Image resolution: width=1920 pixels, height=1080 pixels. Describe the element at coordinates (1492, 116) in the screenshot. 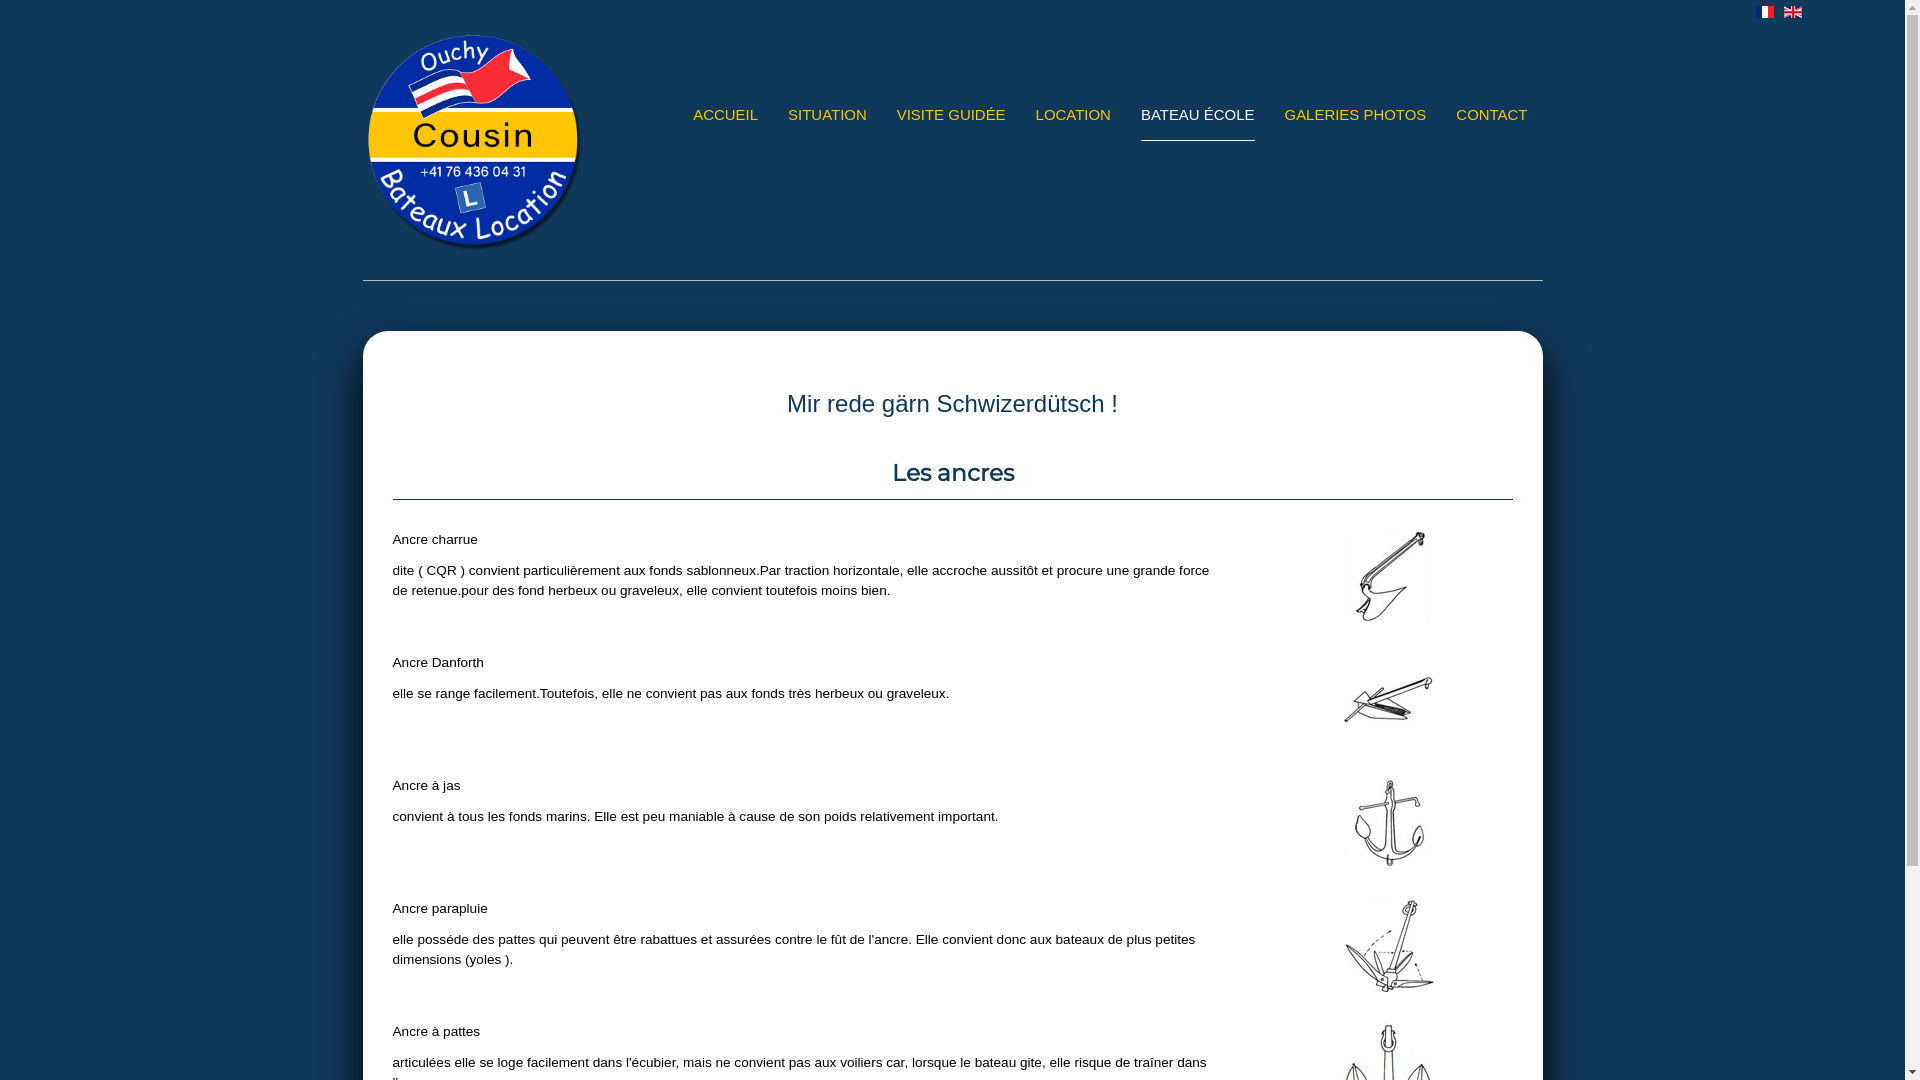

I see `CONTACT` at that location.